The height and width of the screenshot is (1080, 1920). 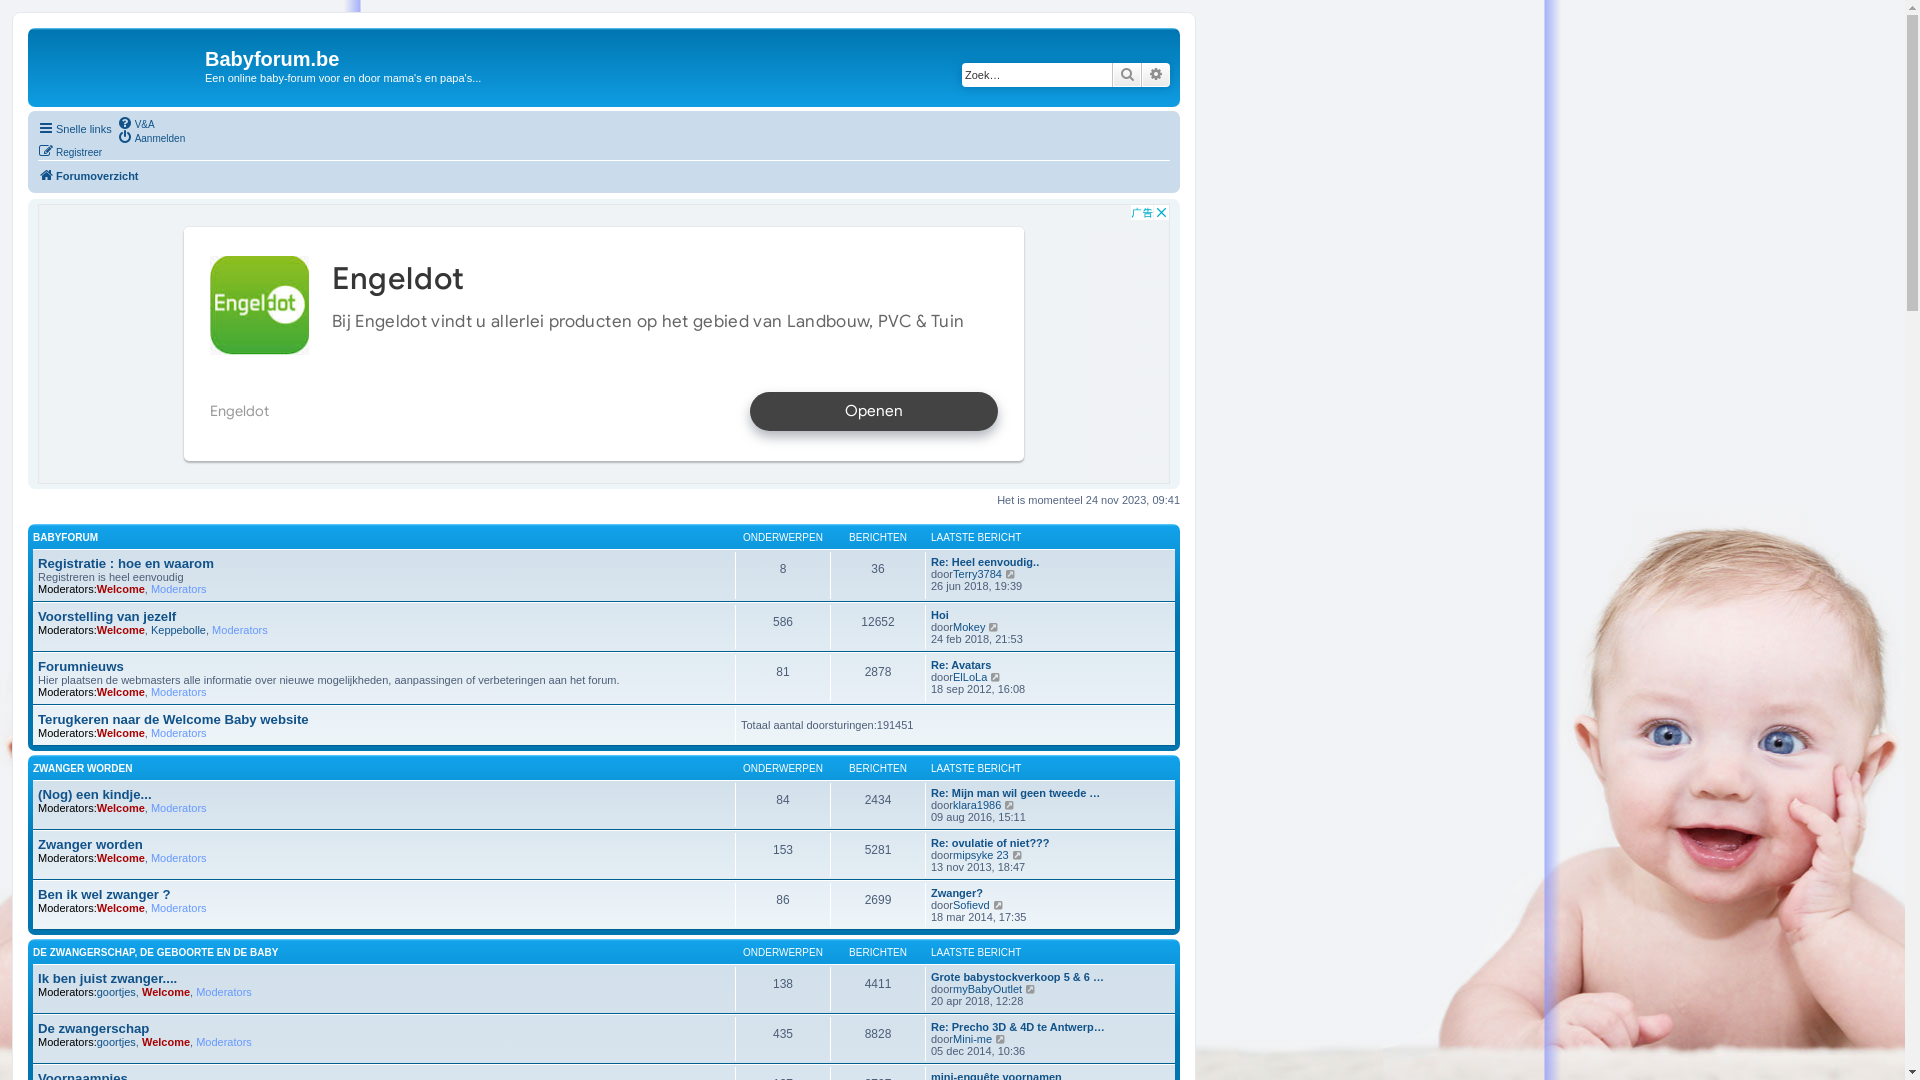 I want to click on Bekijk laatste bericht, so click(x=1000, y=905).